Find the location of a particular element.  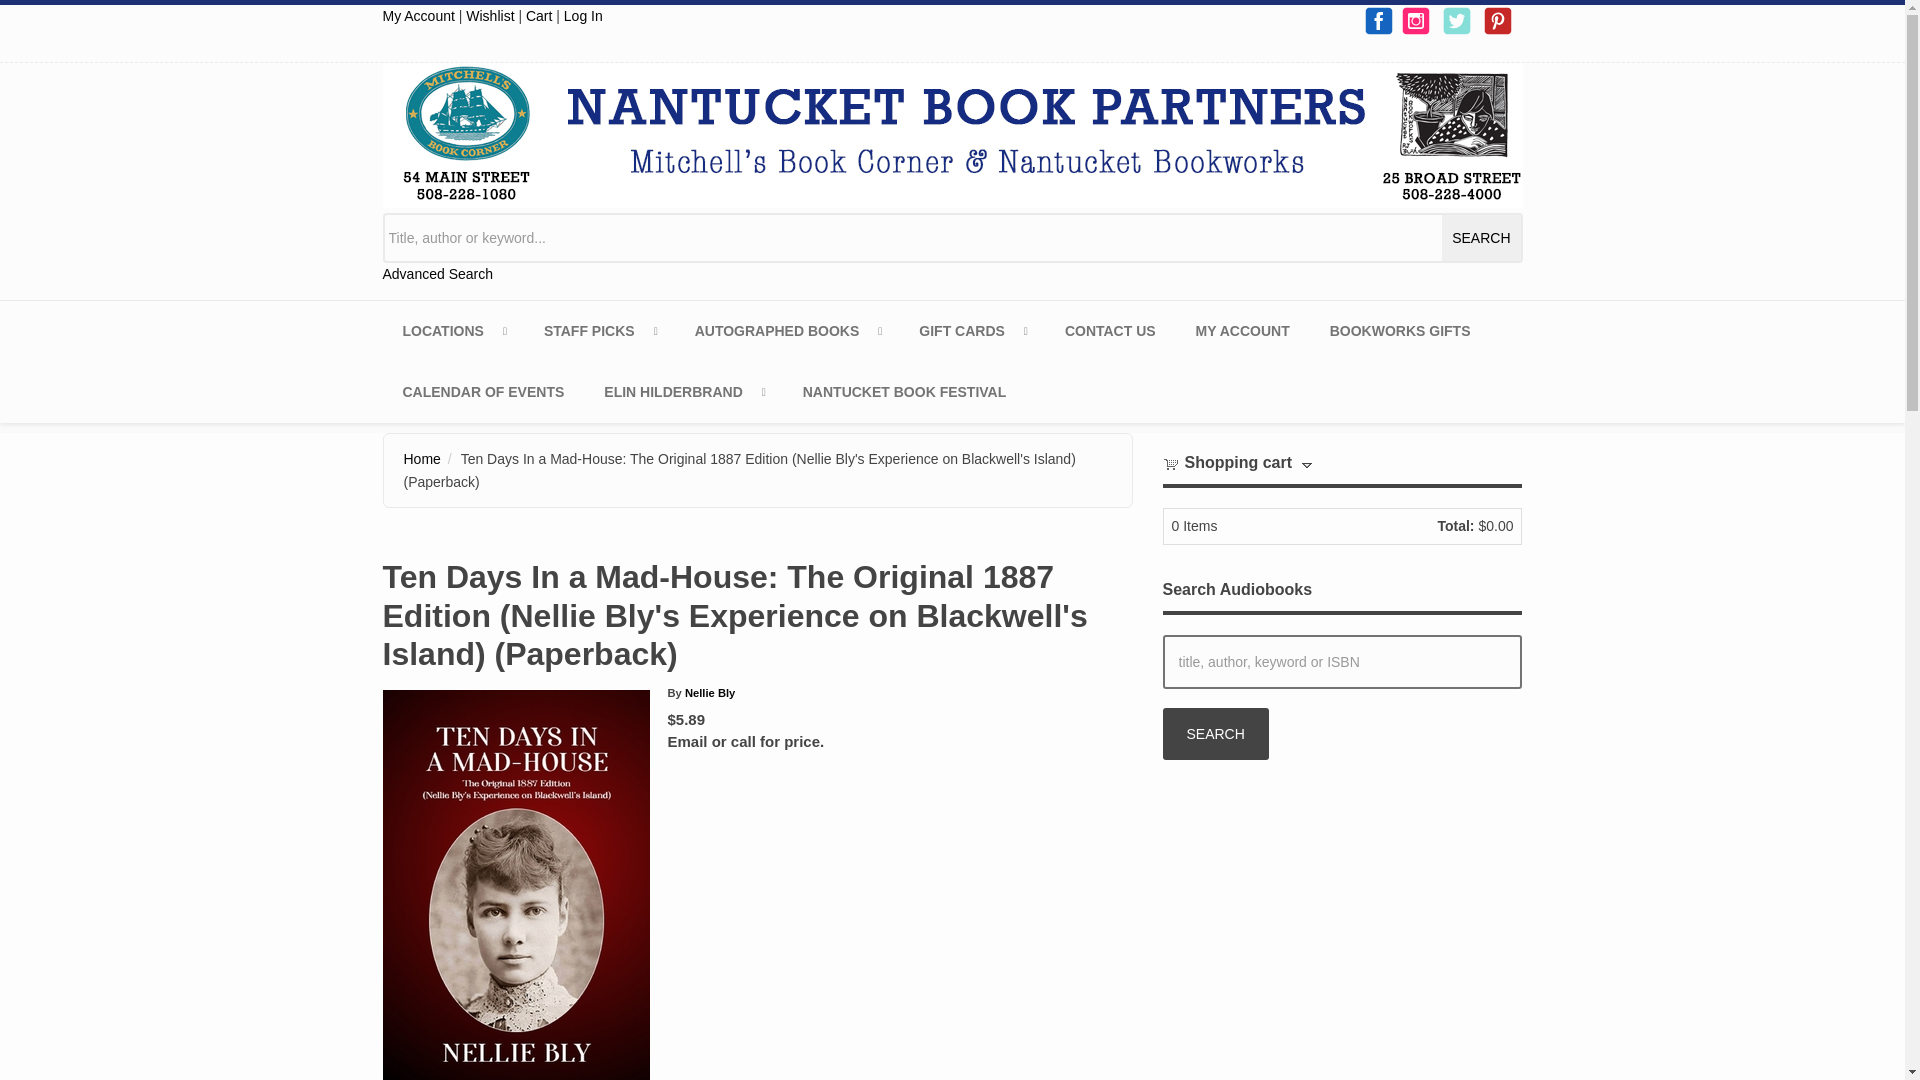

STAFF PICKS is located at coordinates (600, 331).